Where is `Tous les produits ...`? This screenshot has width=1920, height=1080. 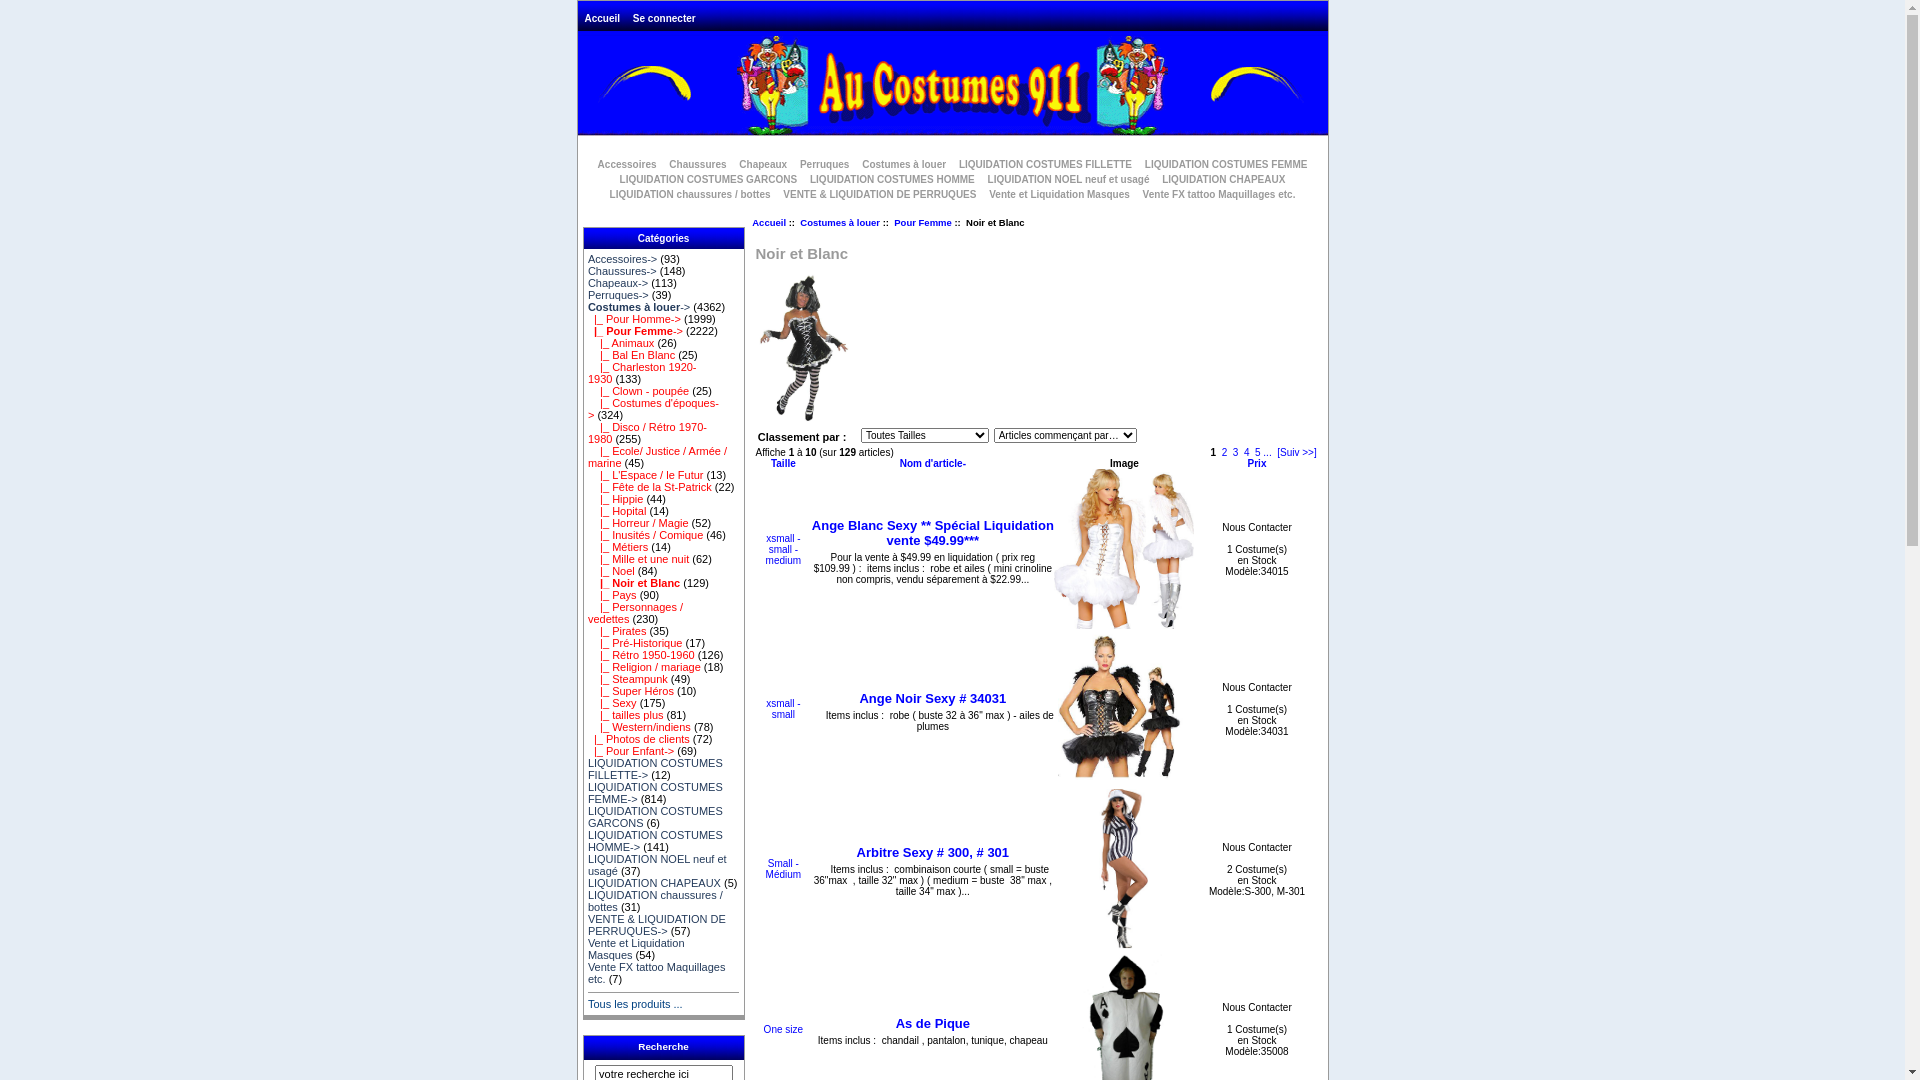 Tous les produits ... is located at coordinates (636, 1004).